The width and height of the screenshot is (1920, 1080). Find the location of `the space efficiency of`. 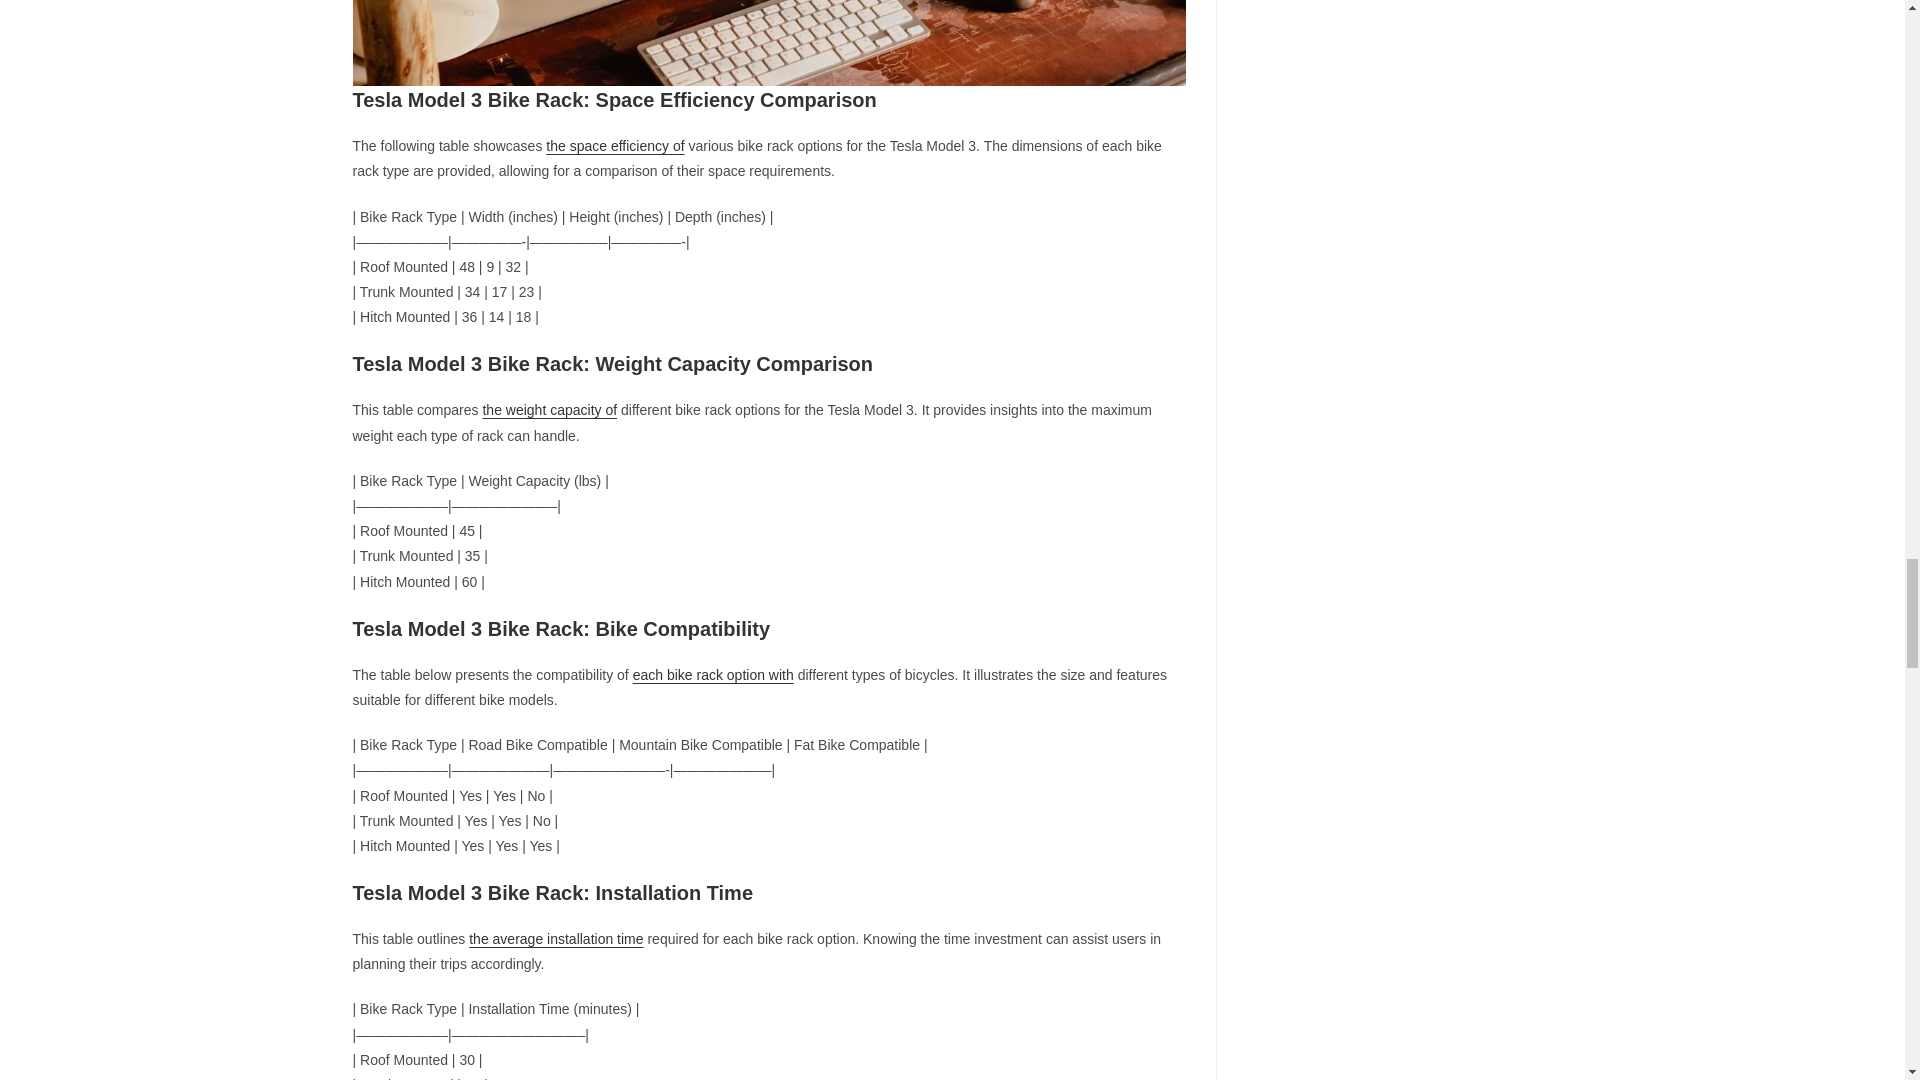

the space efficiency of is located at coordinates (614, 146).